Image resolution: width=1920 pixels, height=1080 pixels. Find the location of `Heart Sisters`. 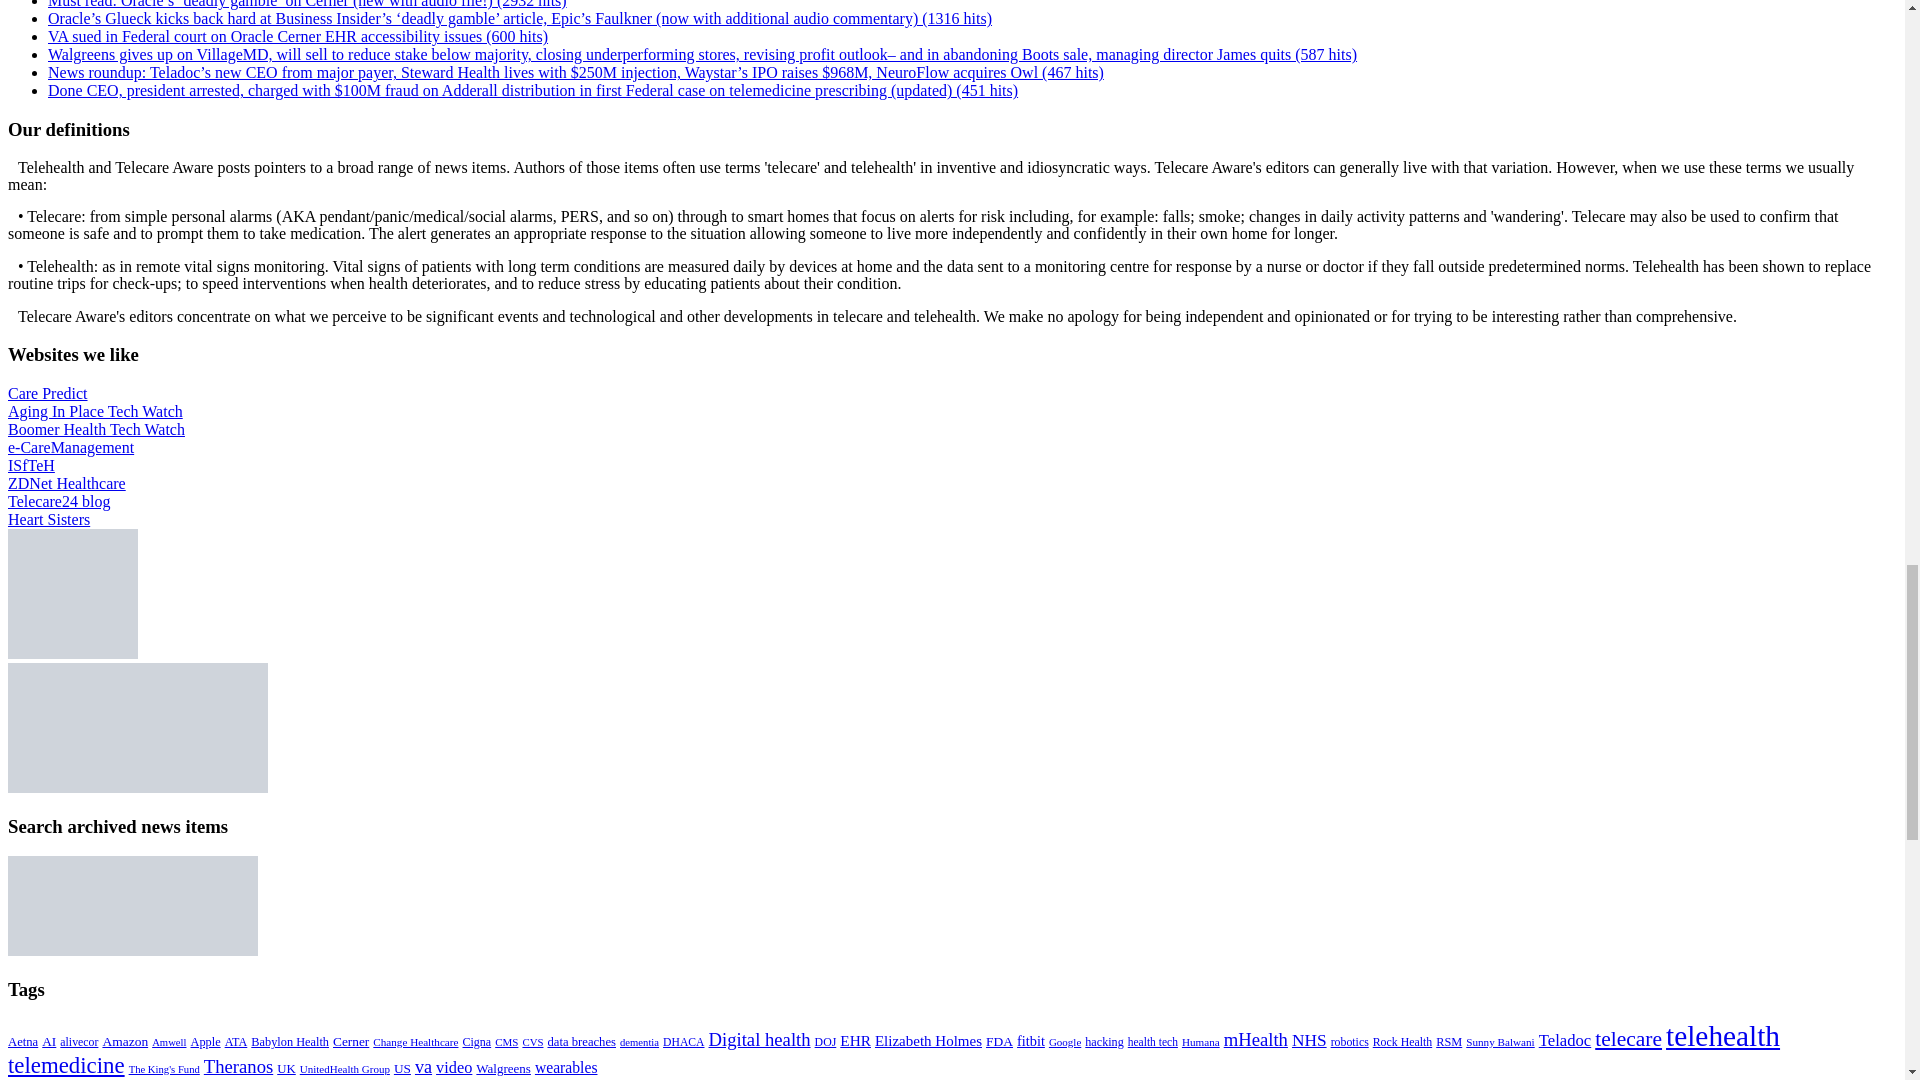

Heart Sisters is located at coordinates (48, 519).